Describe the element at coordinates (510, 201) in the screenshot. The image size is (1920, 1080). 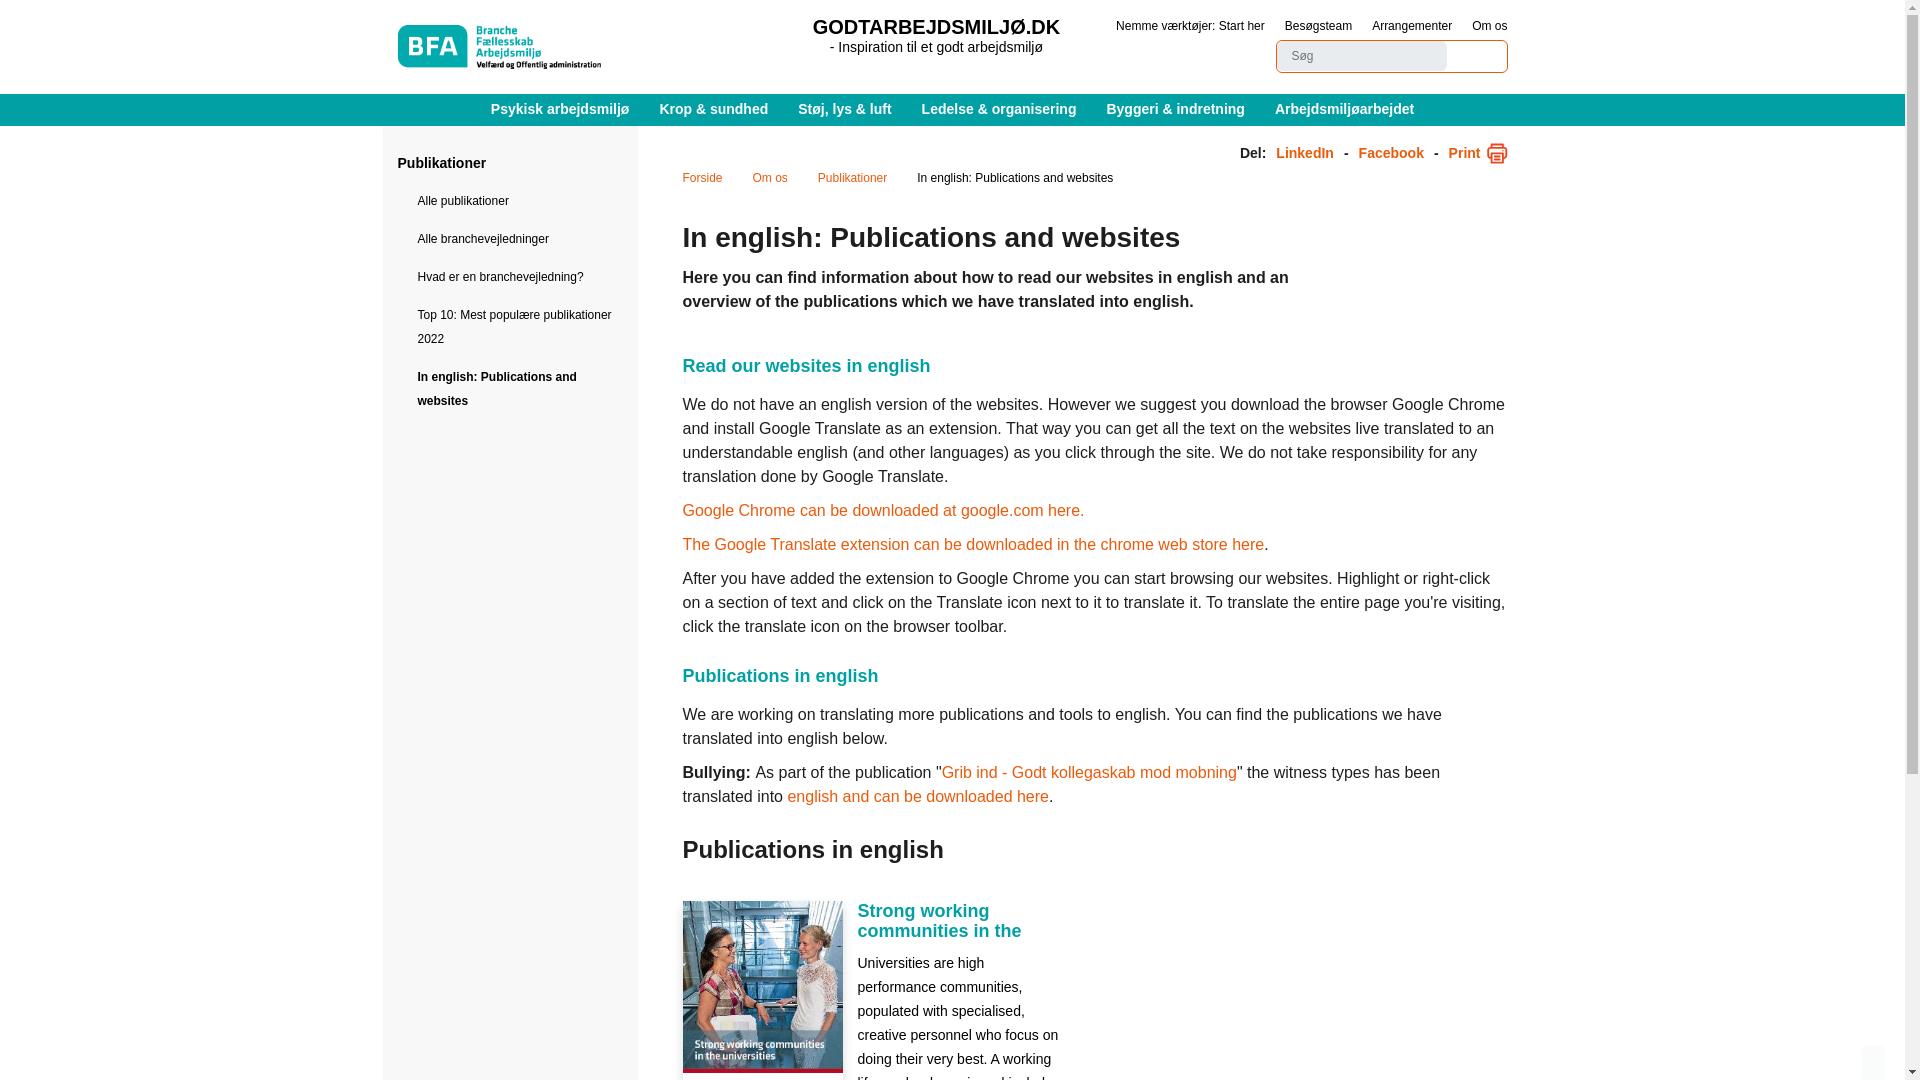
I see `Alle publikationer` at that location.